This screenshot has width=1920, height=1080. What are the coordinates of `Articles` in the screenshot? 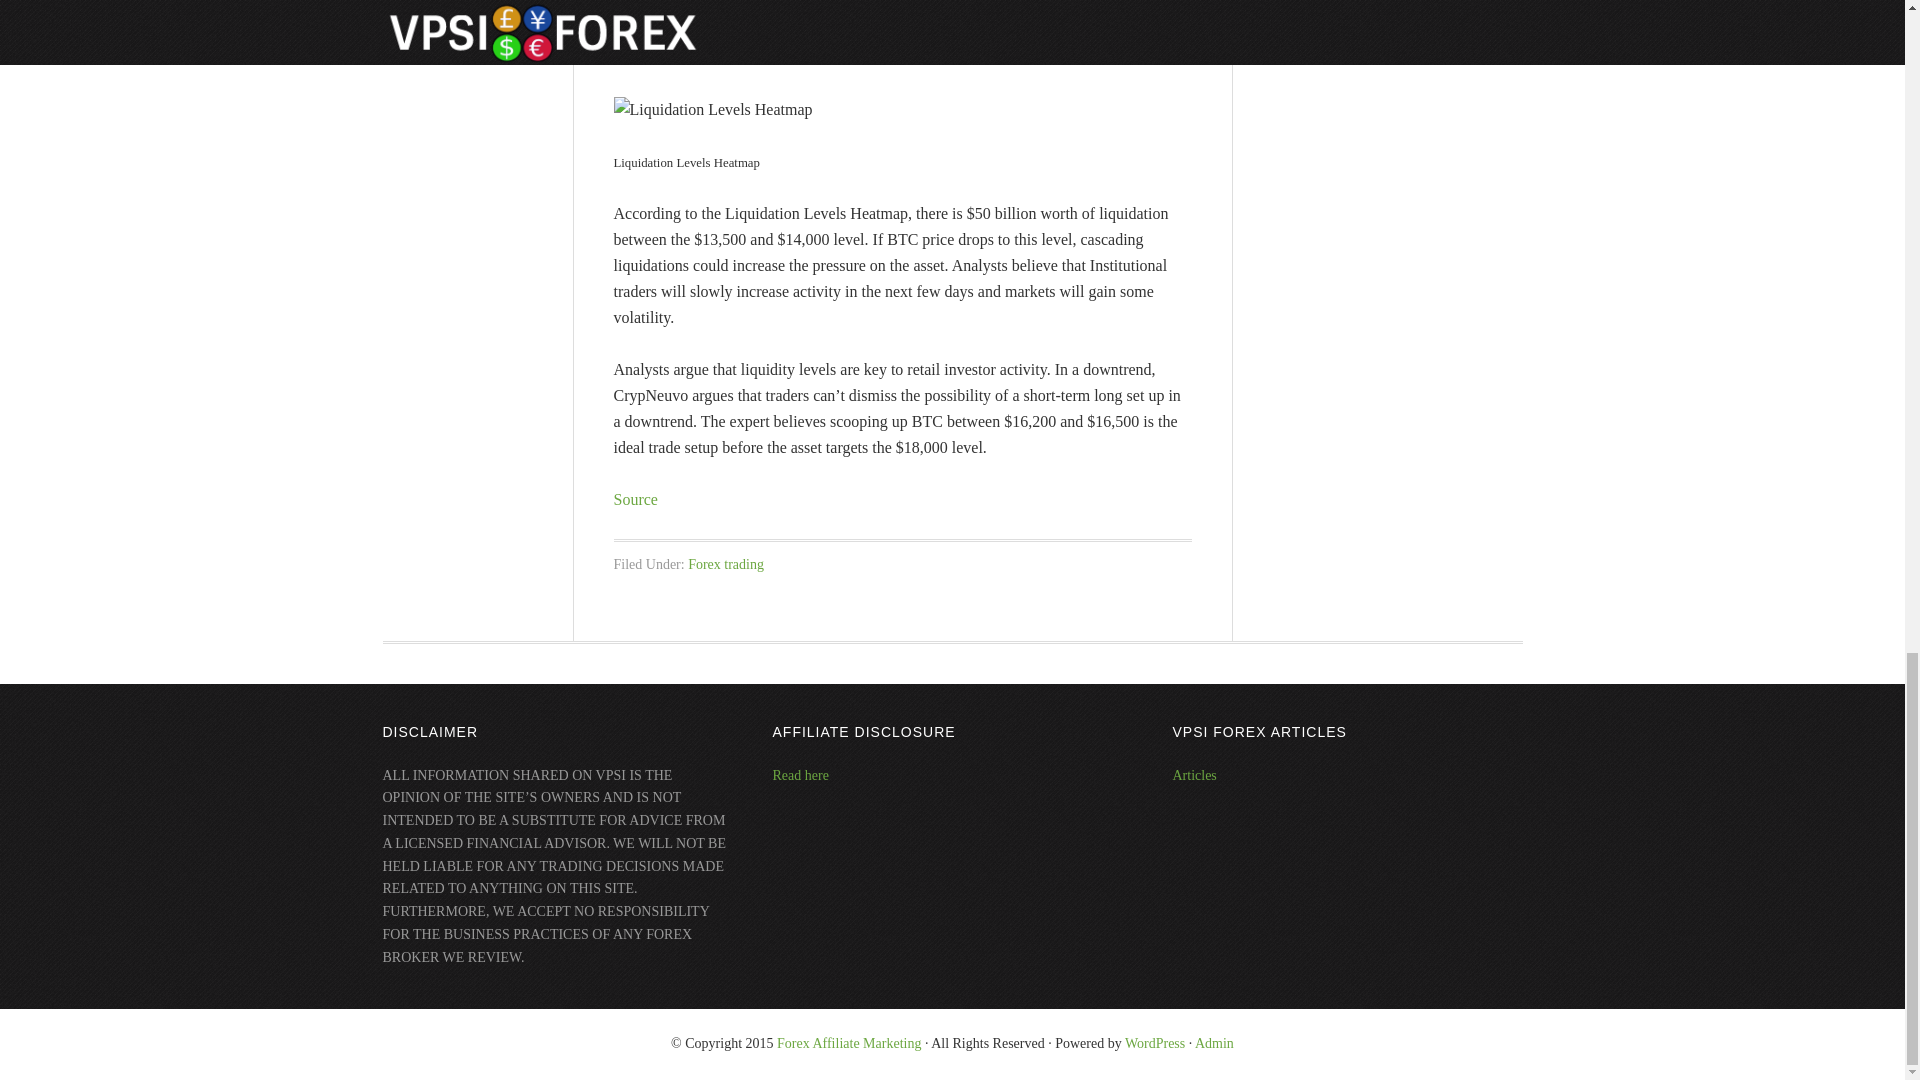 It's located at (1193, 775).